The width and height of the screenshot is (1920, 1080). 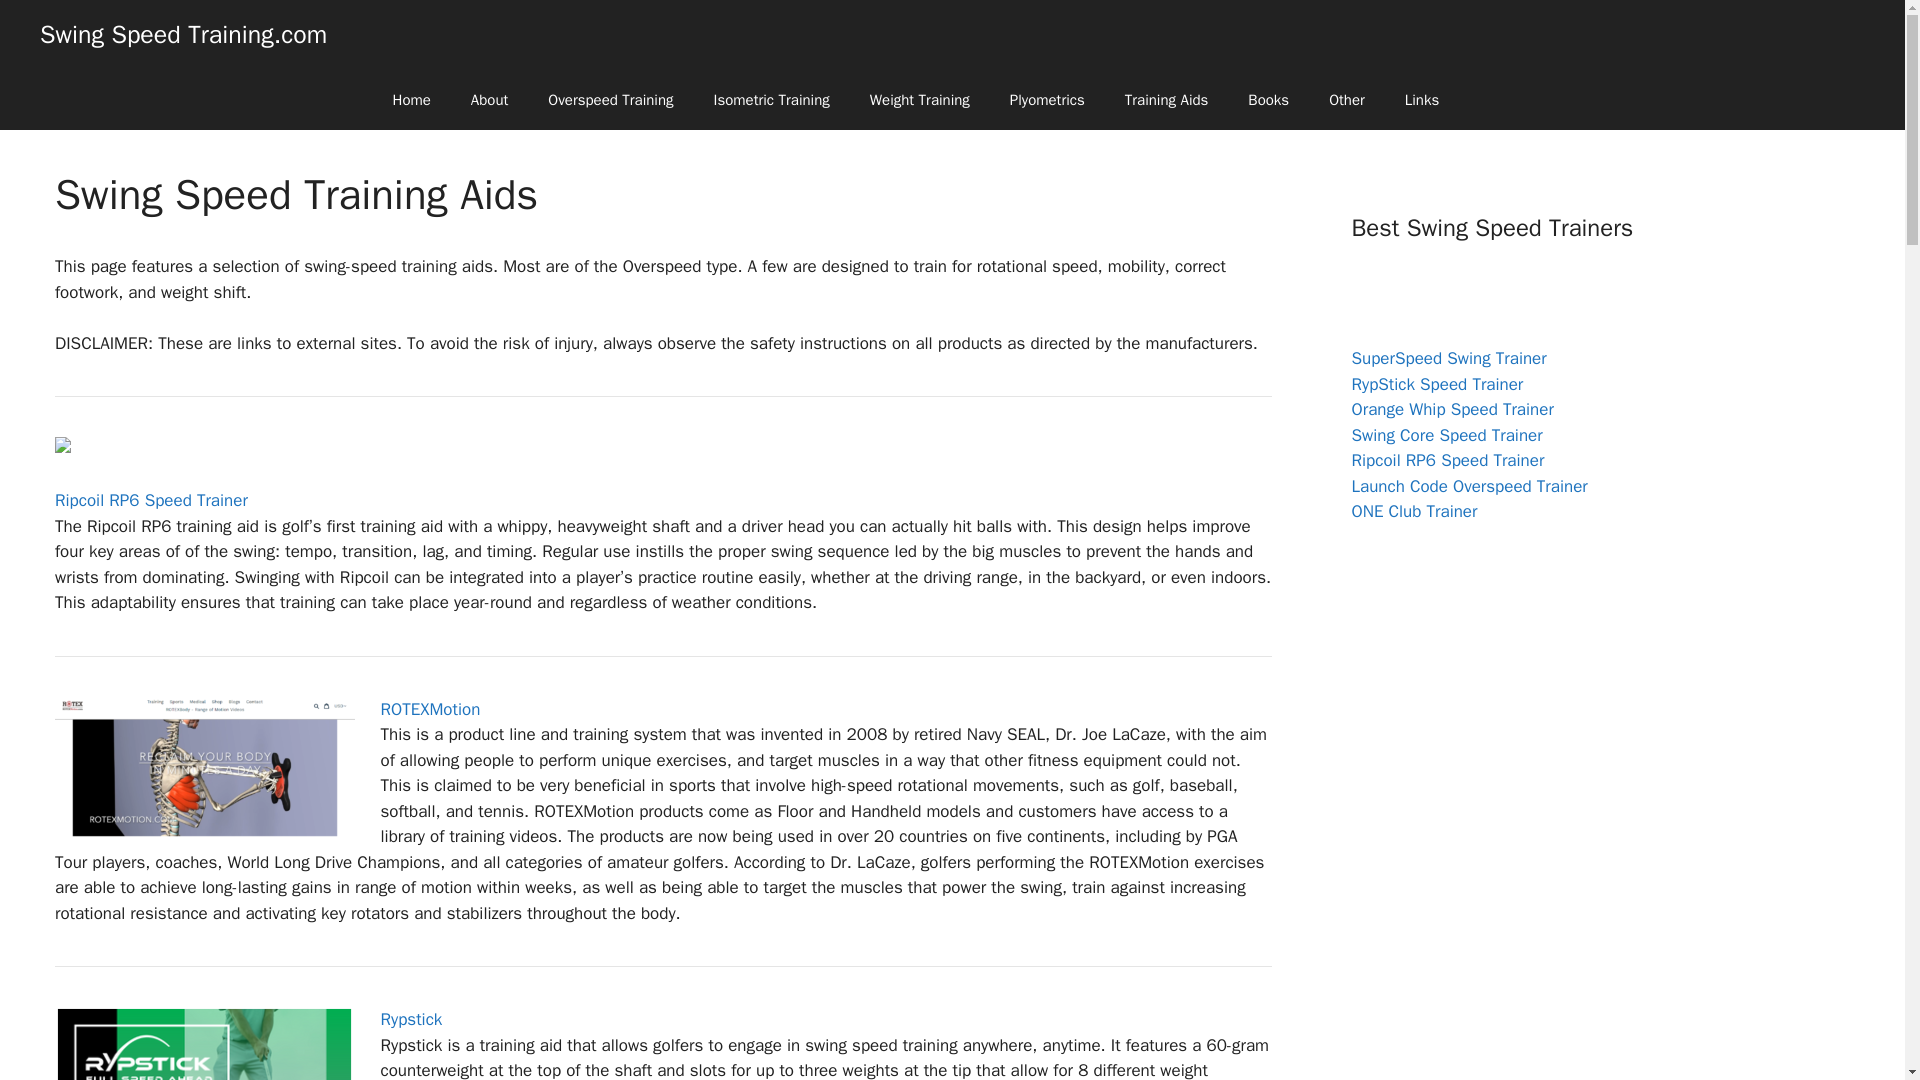 I want to click on Other, so click(x=1346, y=100).